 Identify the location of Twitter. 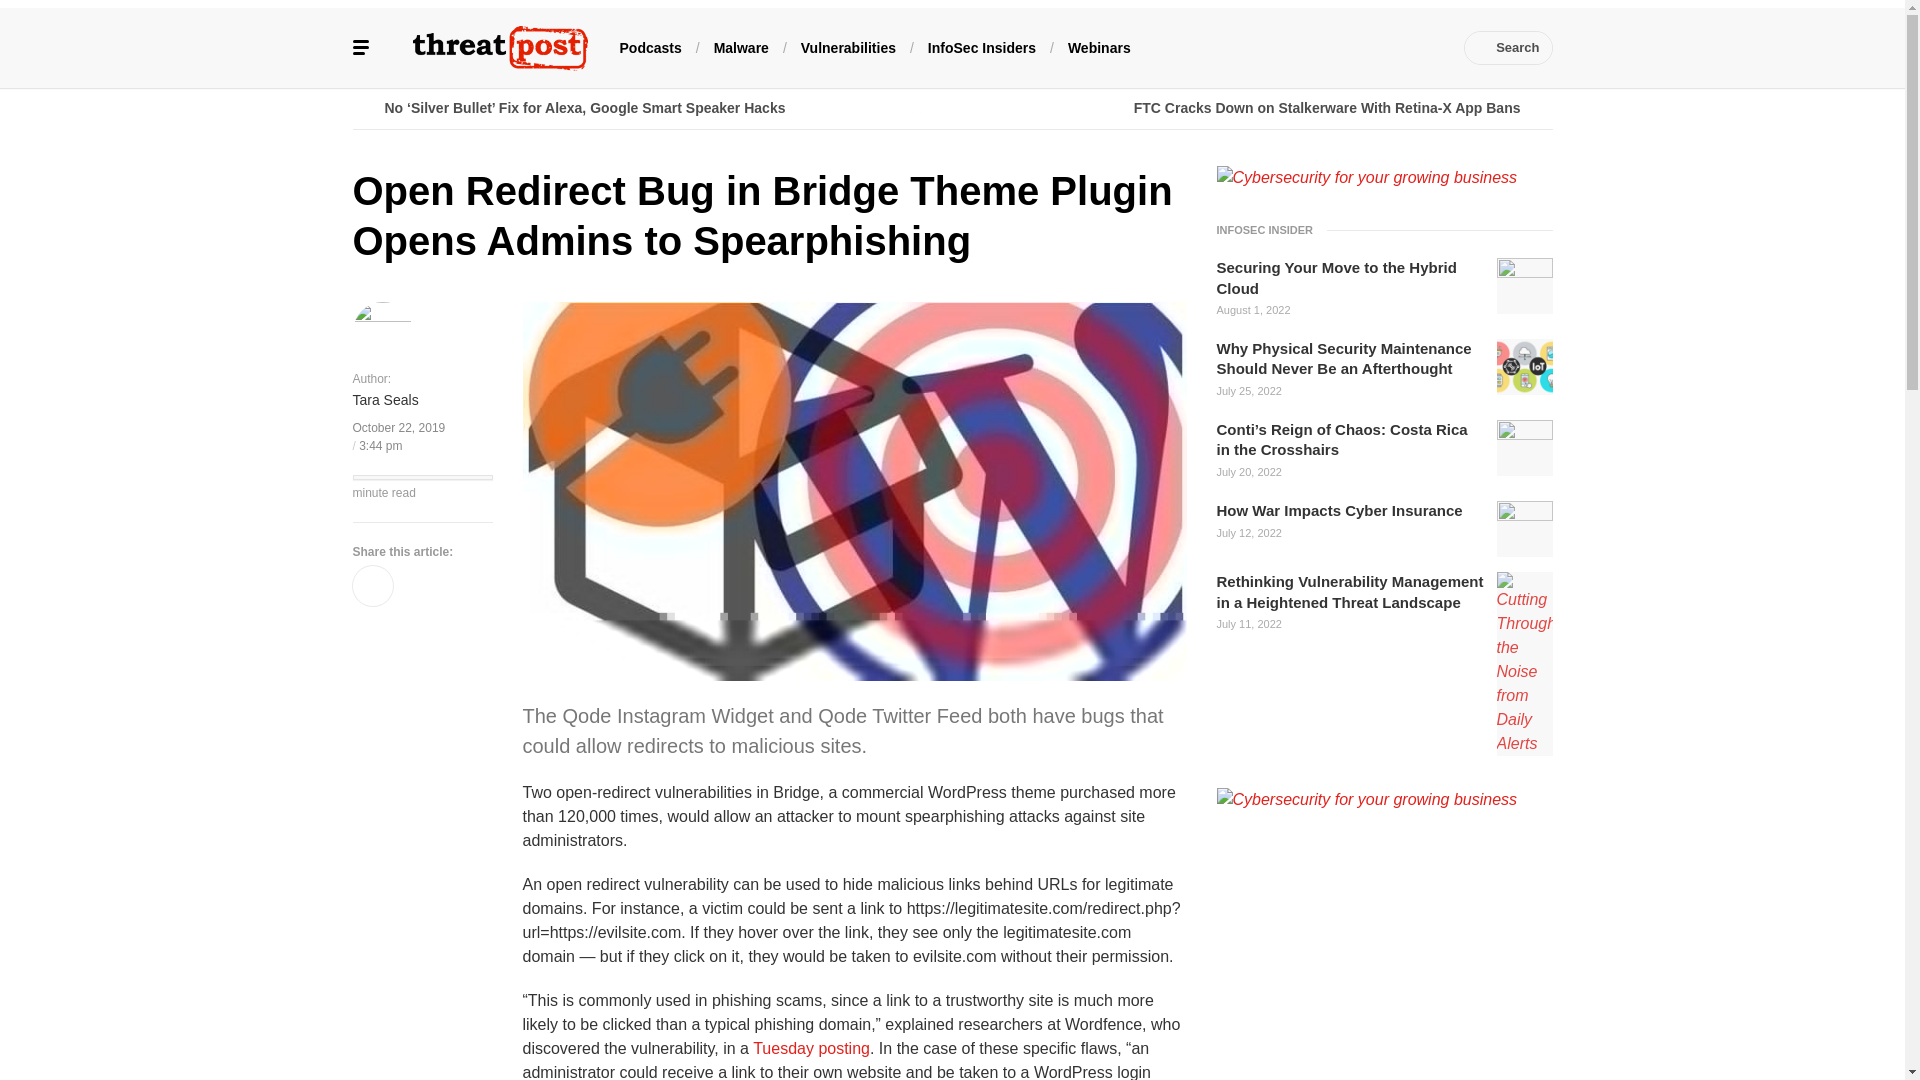
(1274, 48).